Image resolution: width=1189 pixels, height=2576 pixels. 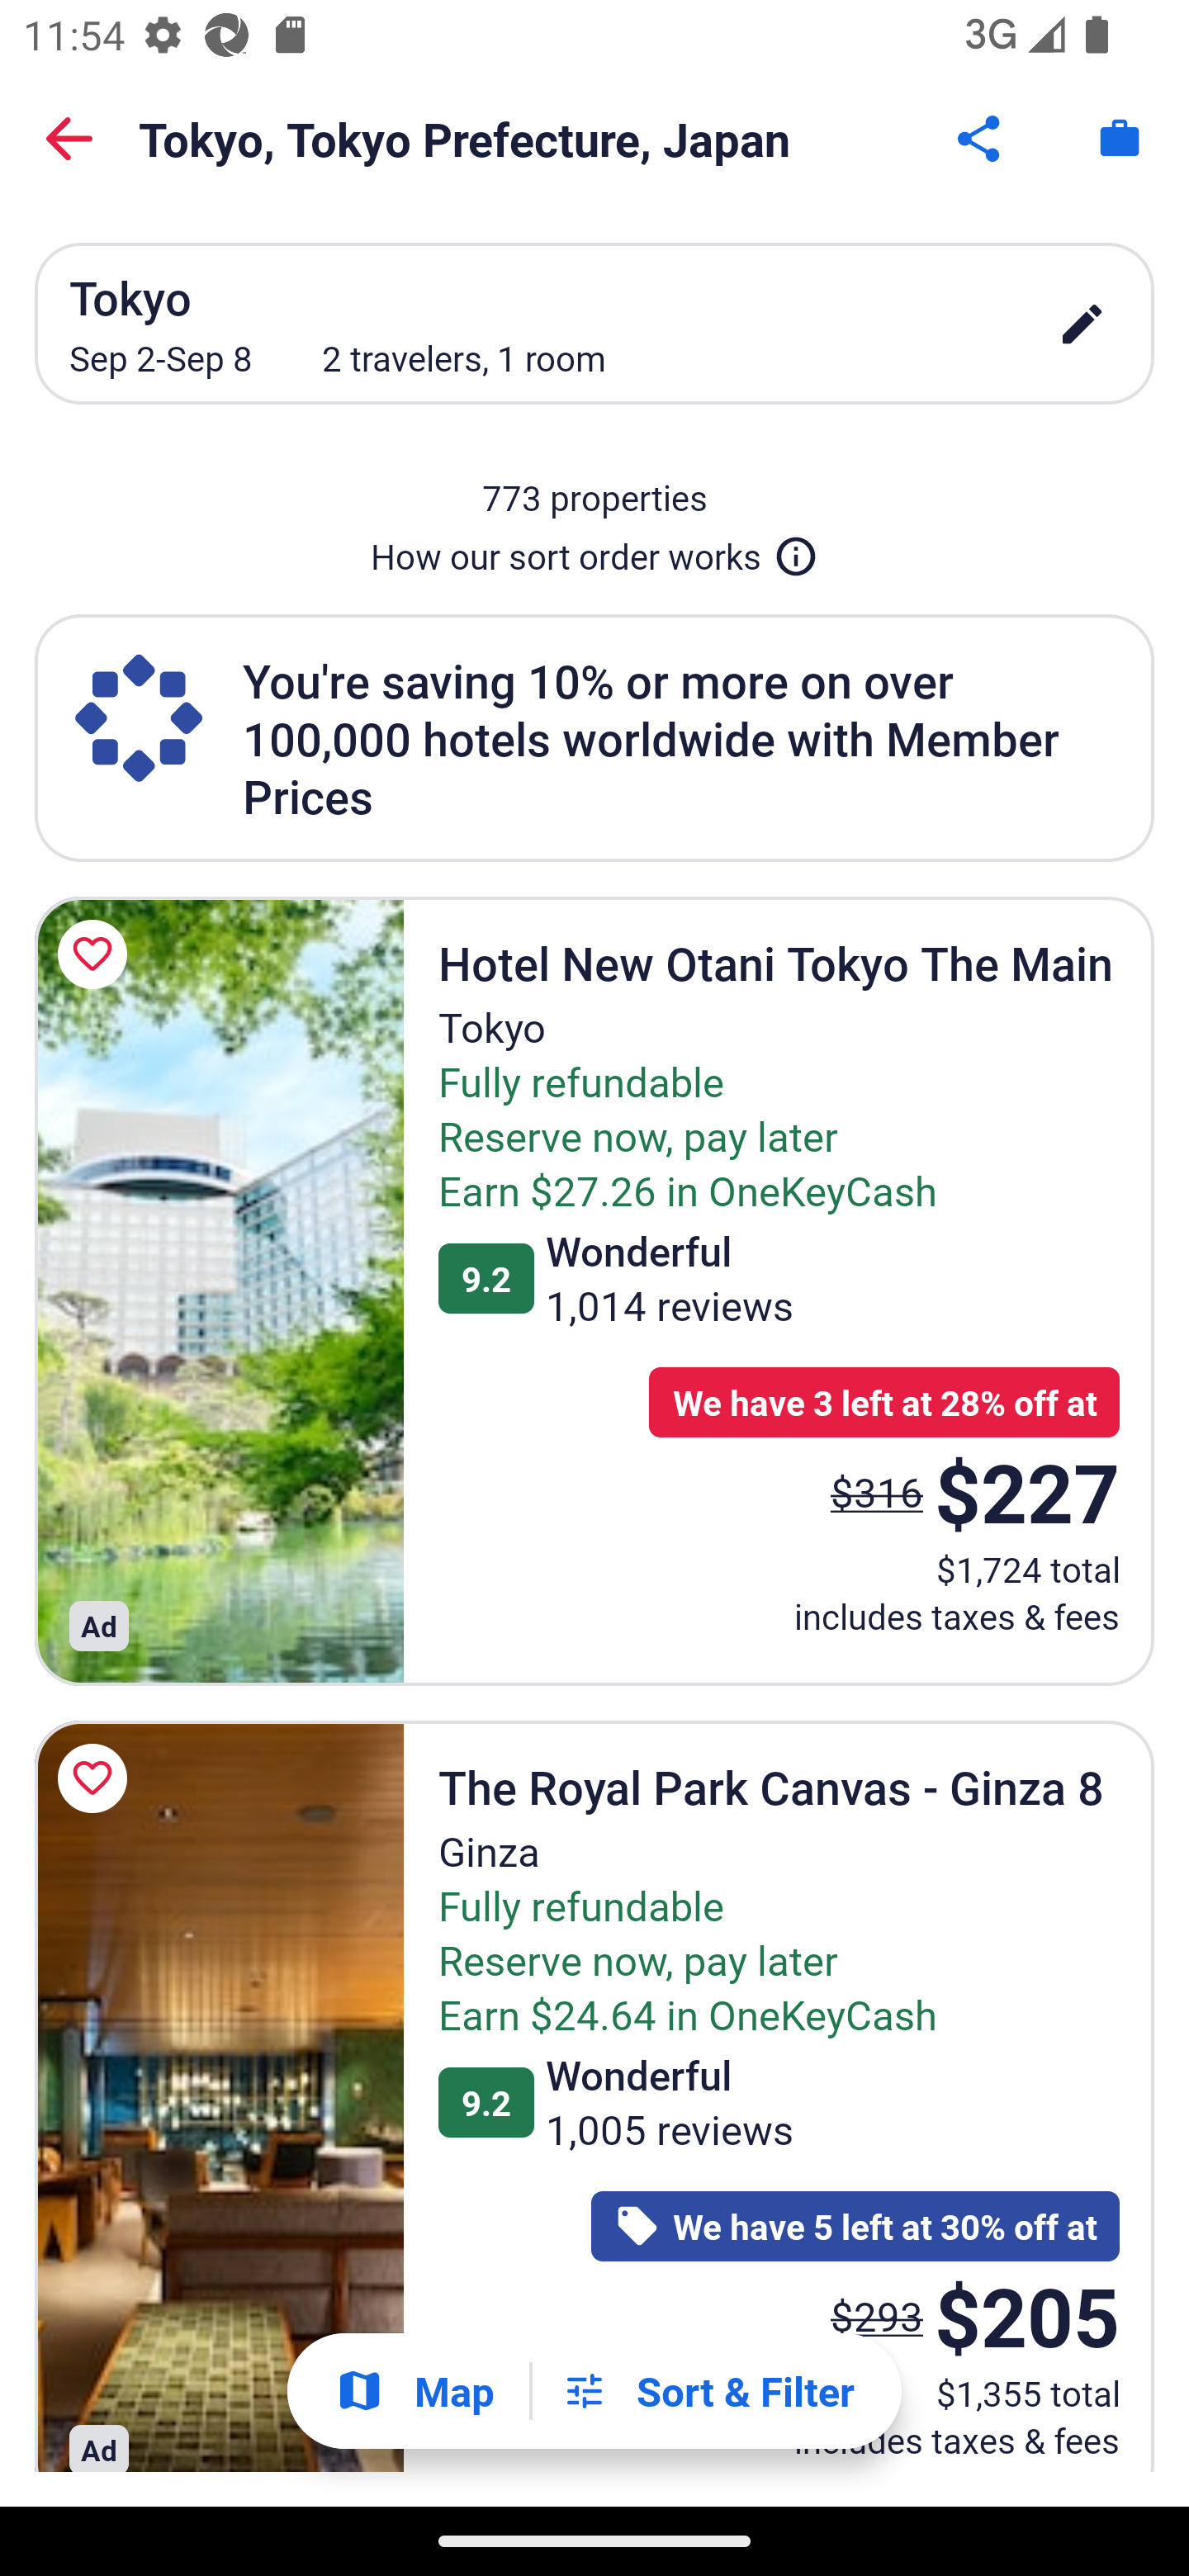 What do you see at coordinates (877, 1491) in the screenshot?
I see `$316 The price was $316` at bounding box center [877, 1491].